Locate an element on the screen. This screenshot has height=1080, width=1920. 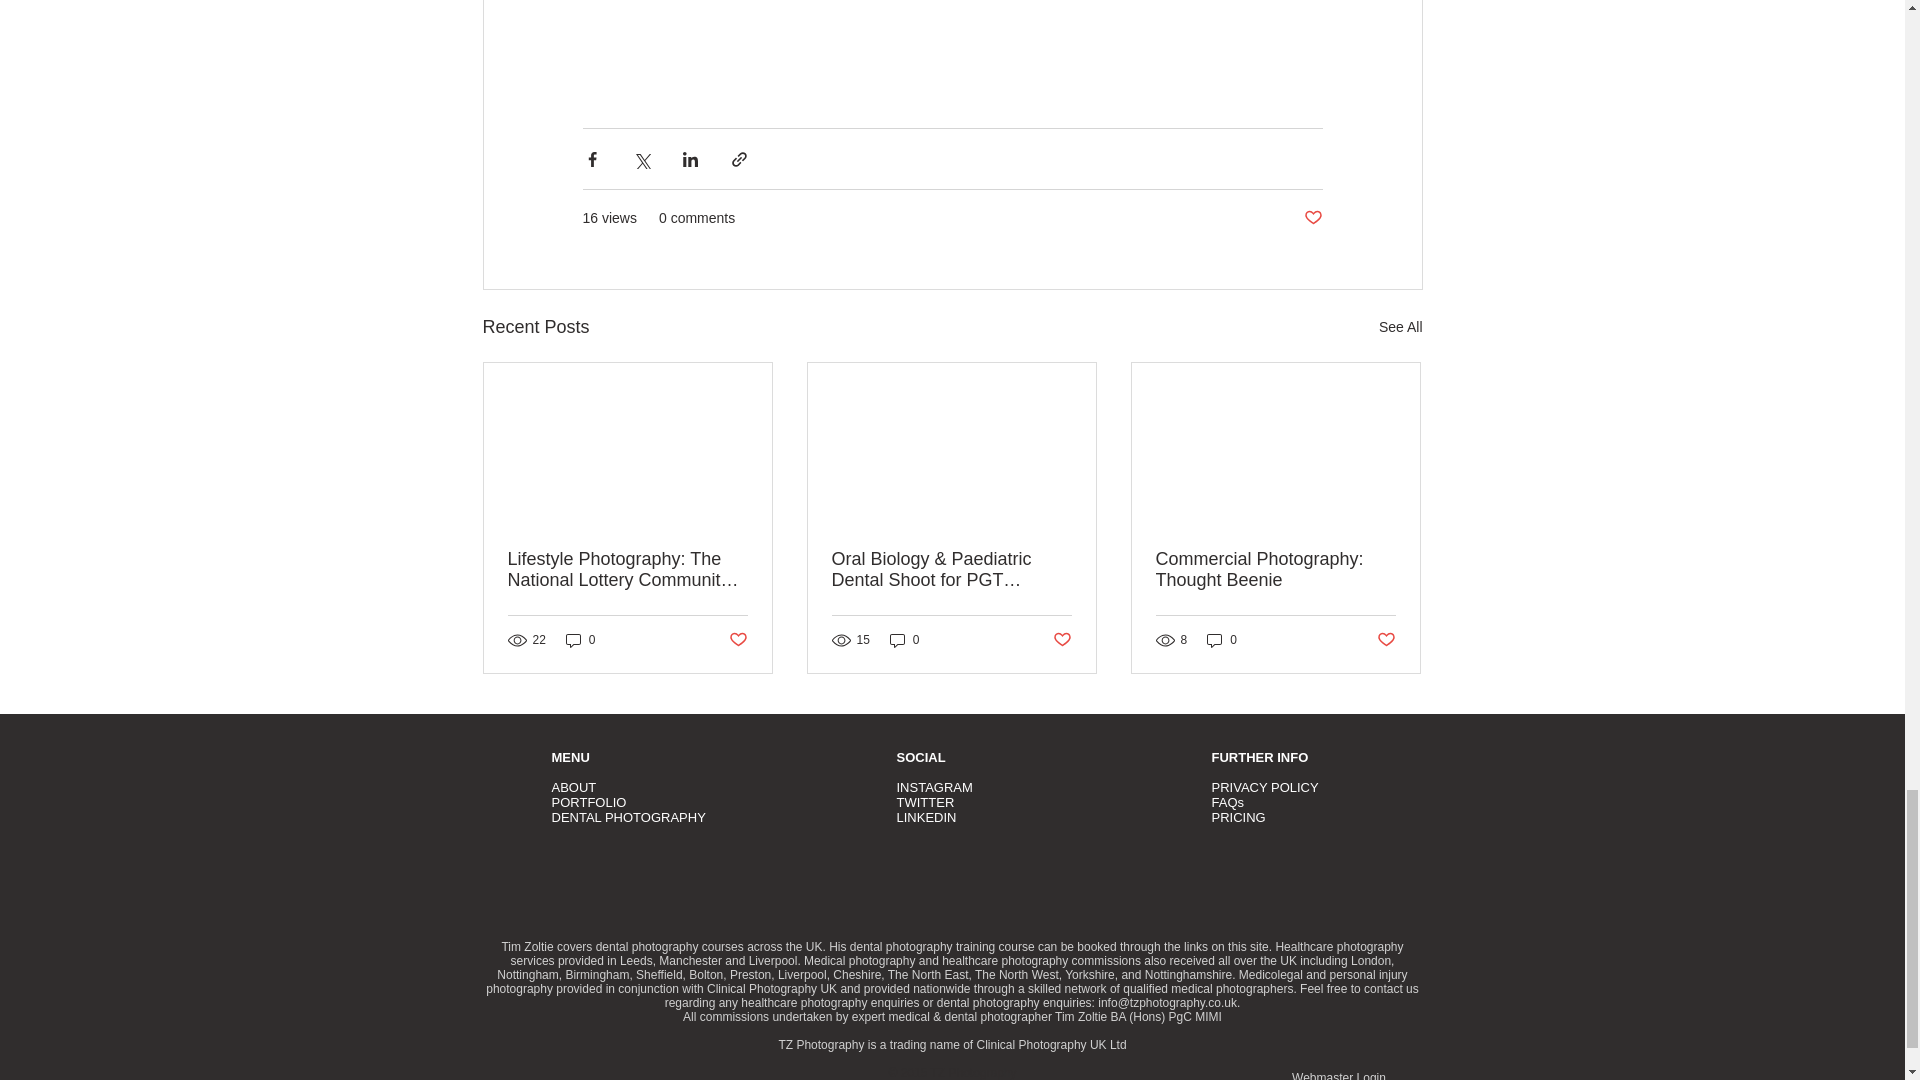
Commercial Photography: Thought Beenie is located at coordinates (1275, 569).